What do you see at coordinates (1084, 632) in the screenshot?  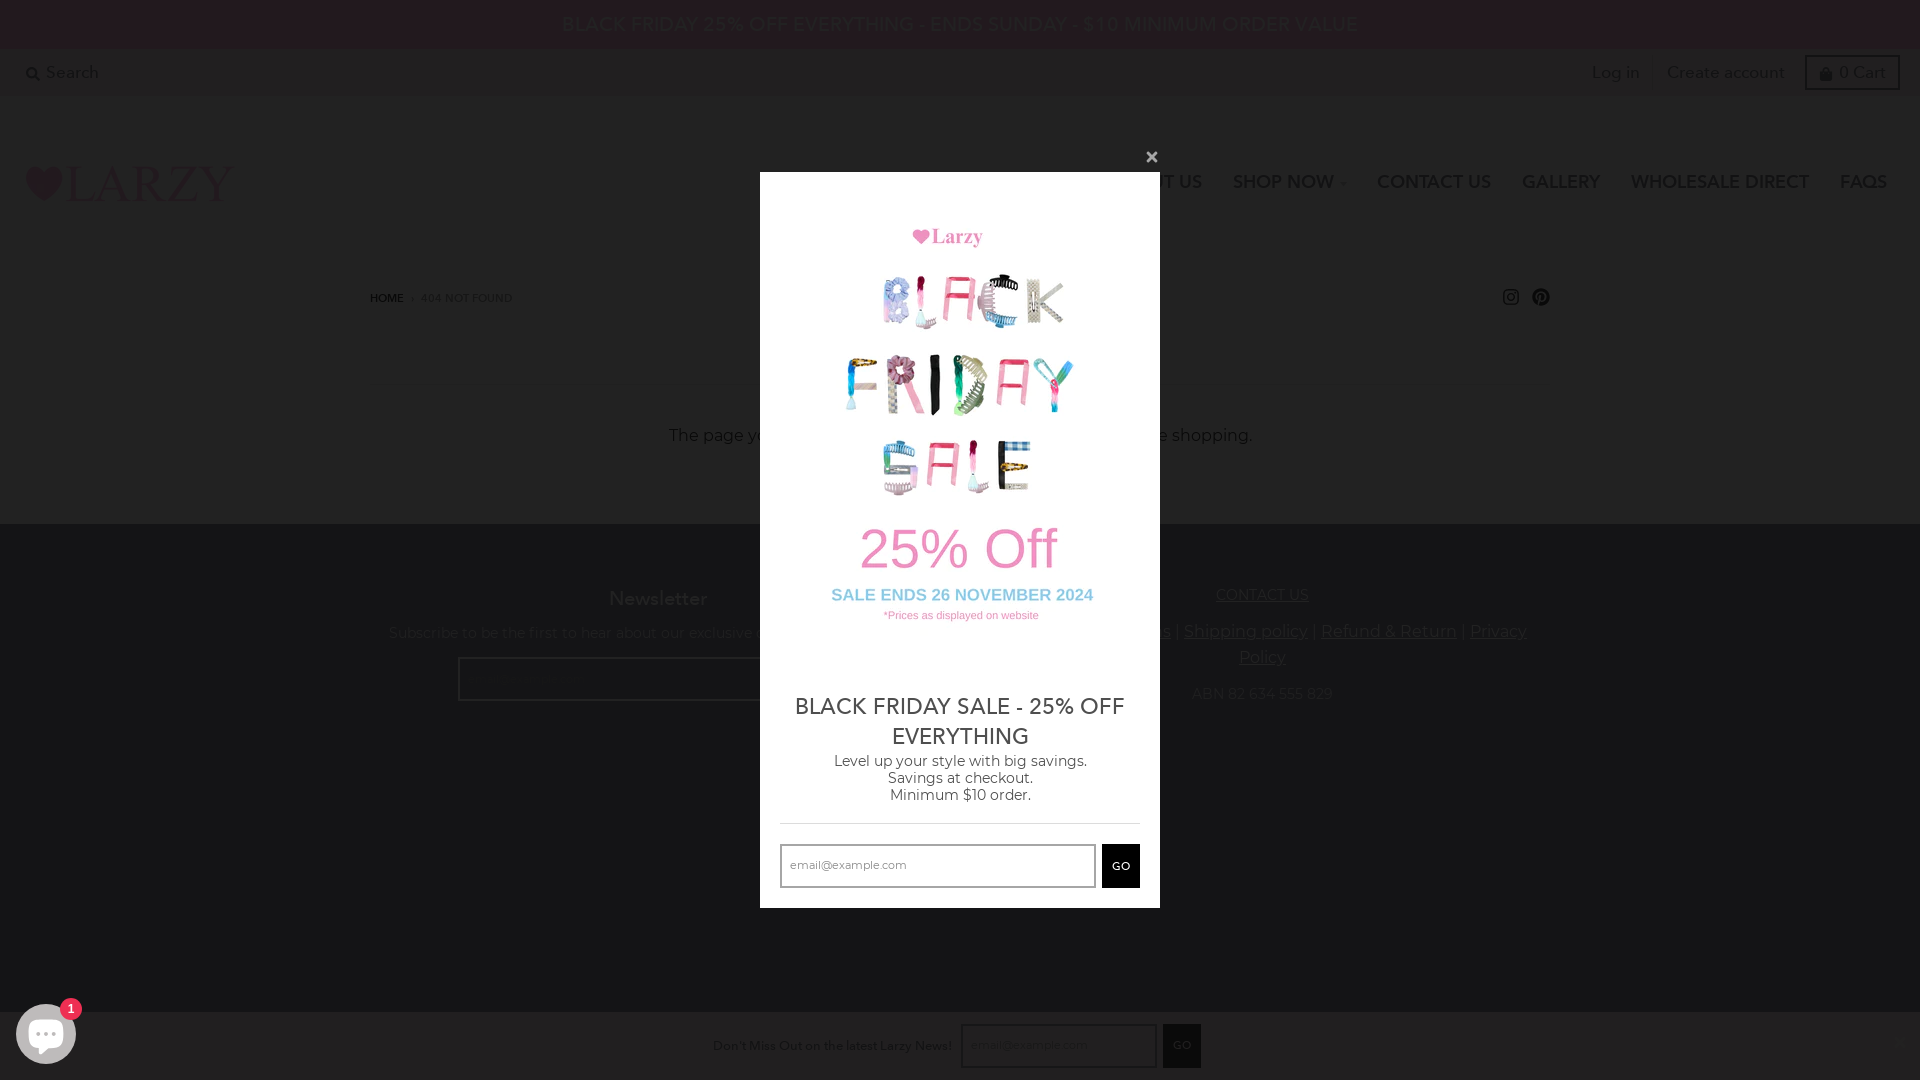 I see `Terms and conditions` at bounding box center [1084, 632].